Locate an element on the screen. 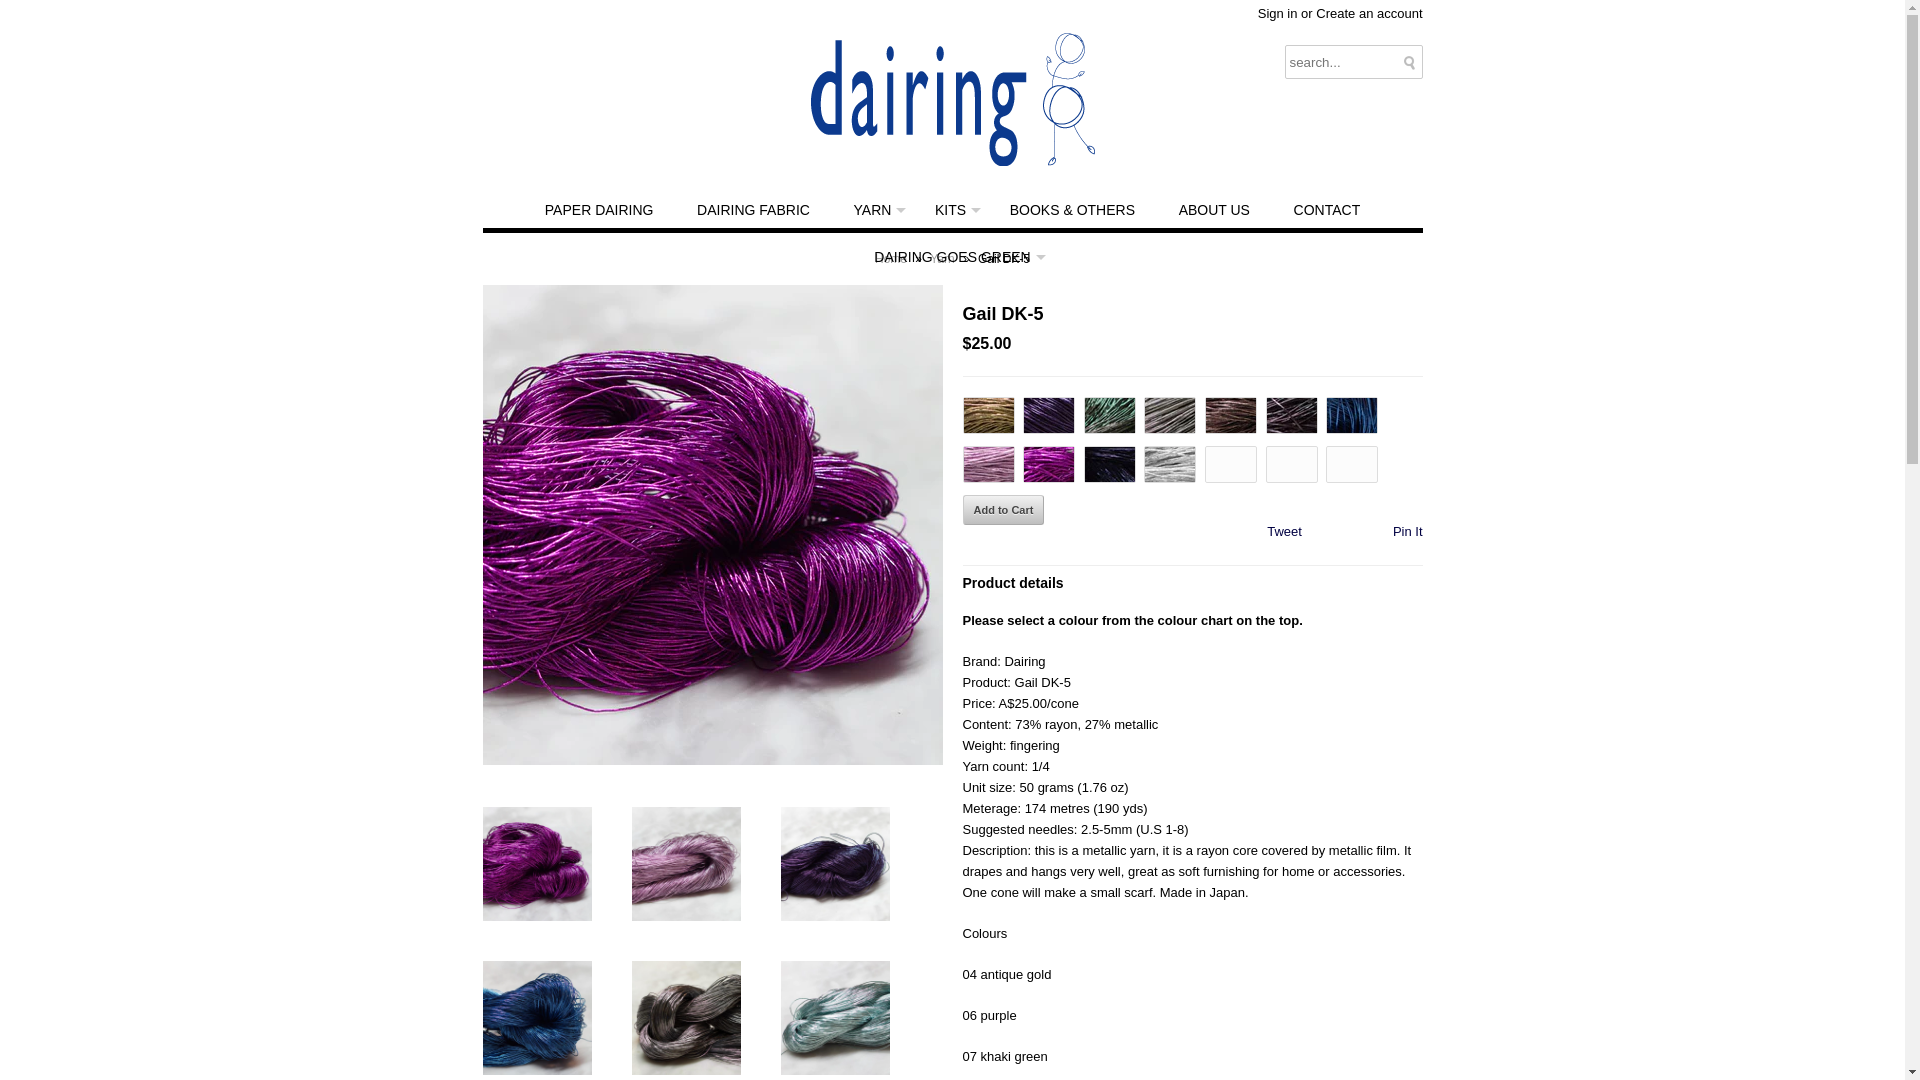 The image size is (1920, 1080). PAPER DAIRING is located at coordinates (600, 210).